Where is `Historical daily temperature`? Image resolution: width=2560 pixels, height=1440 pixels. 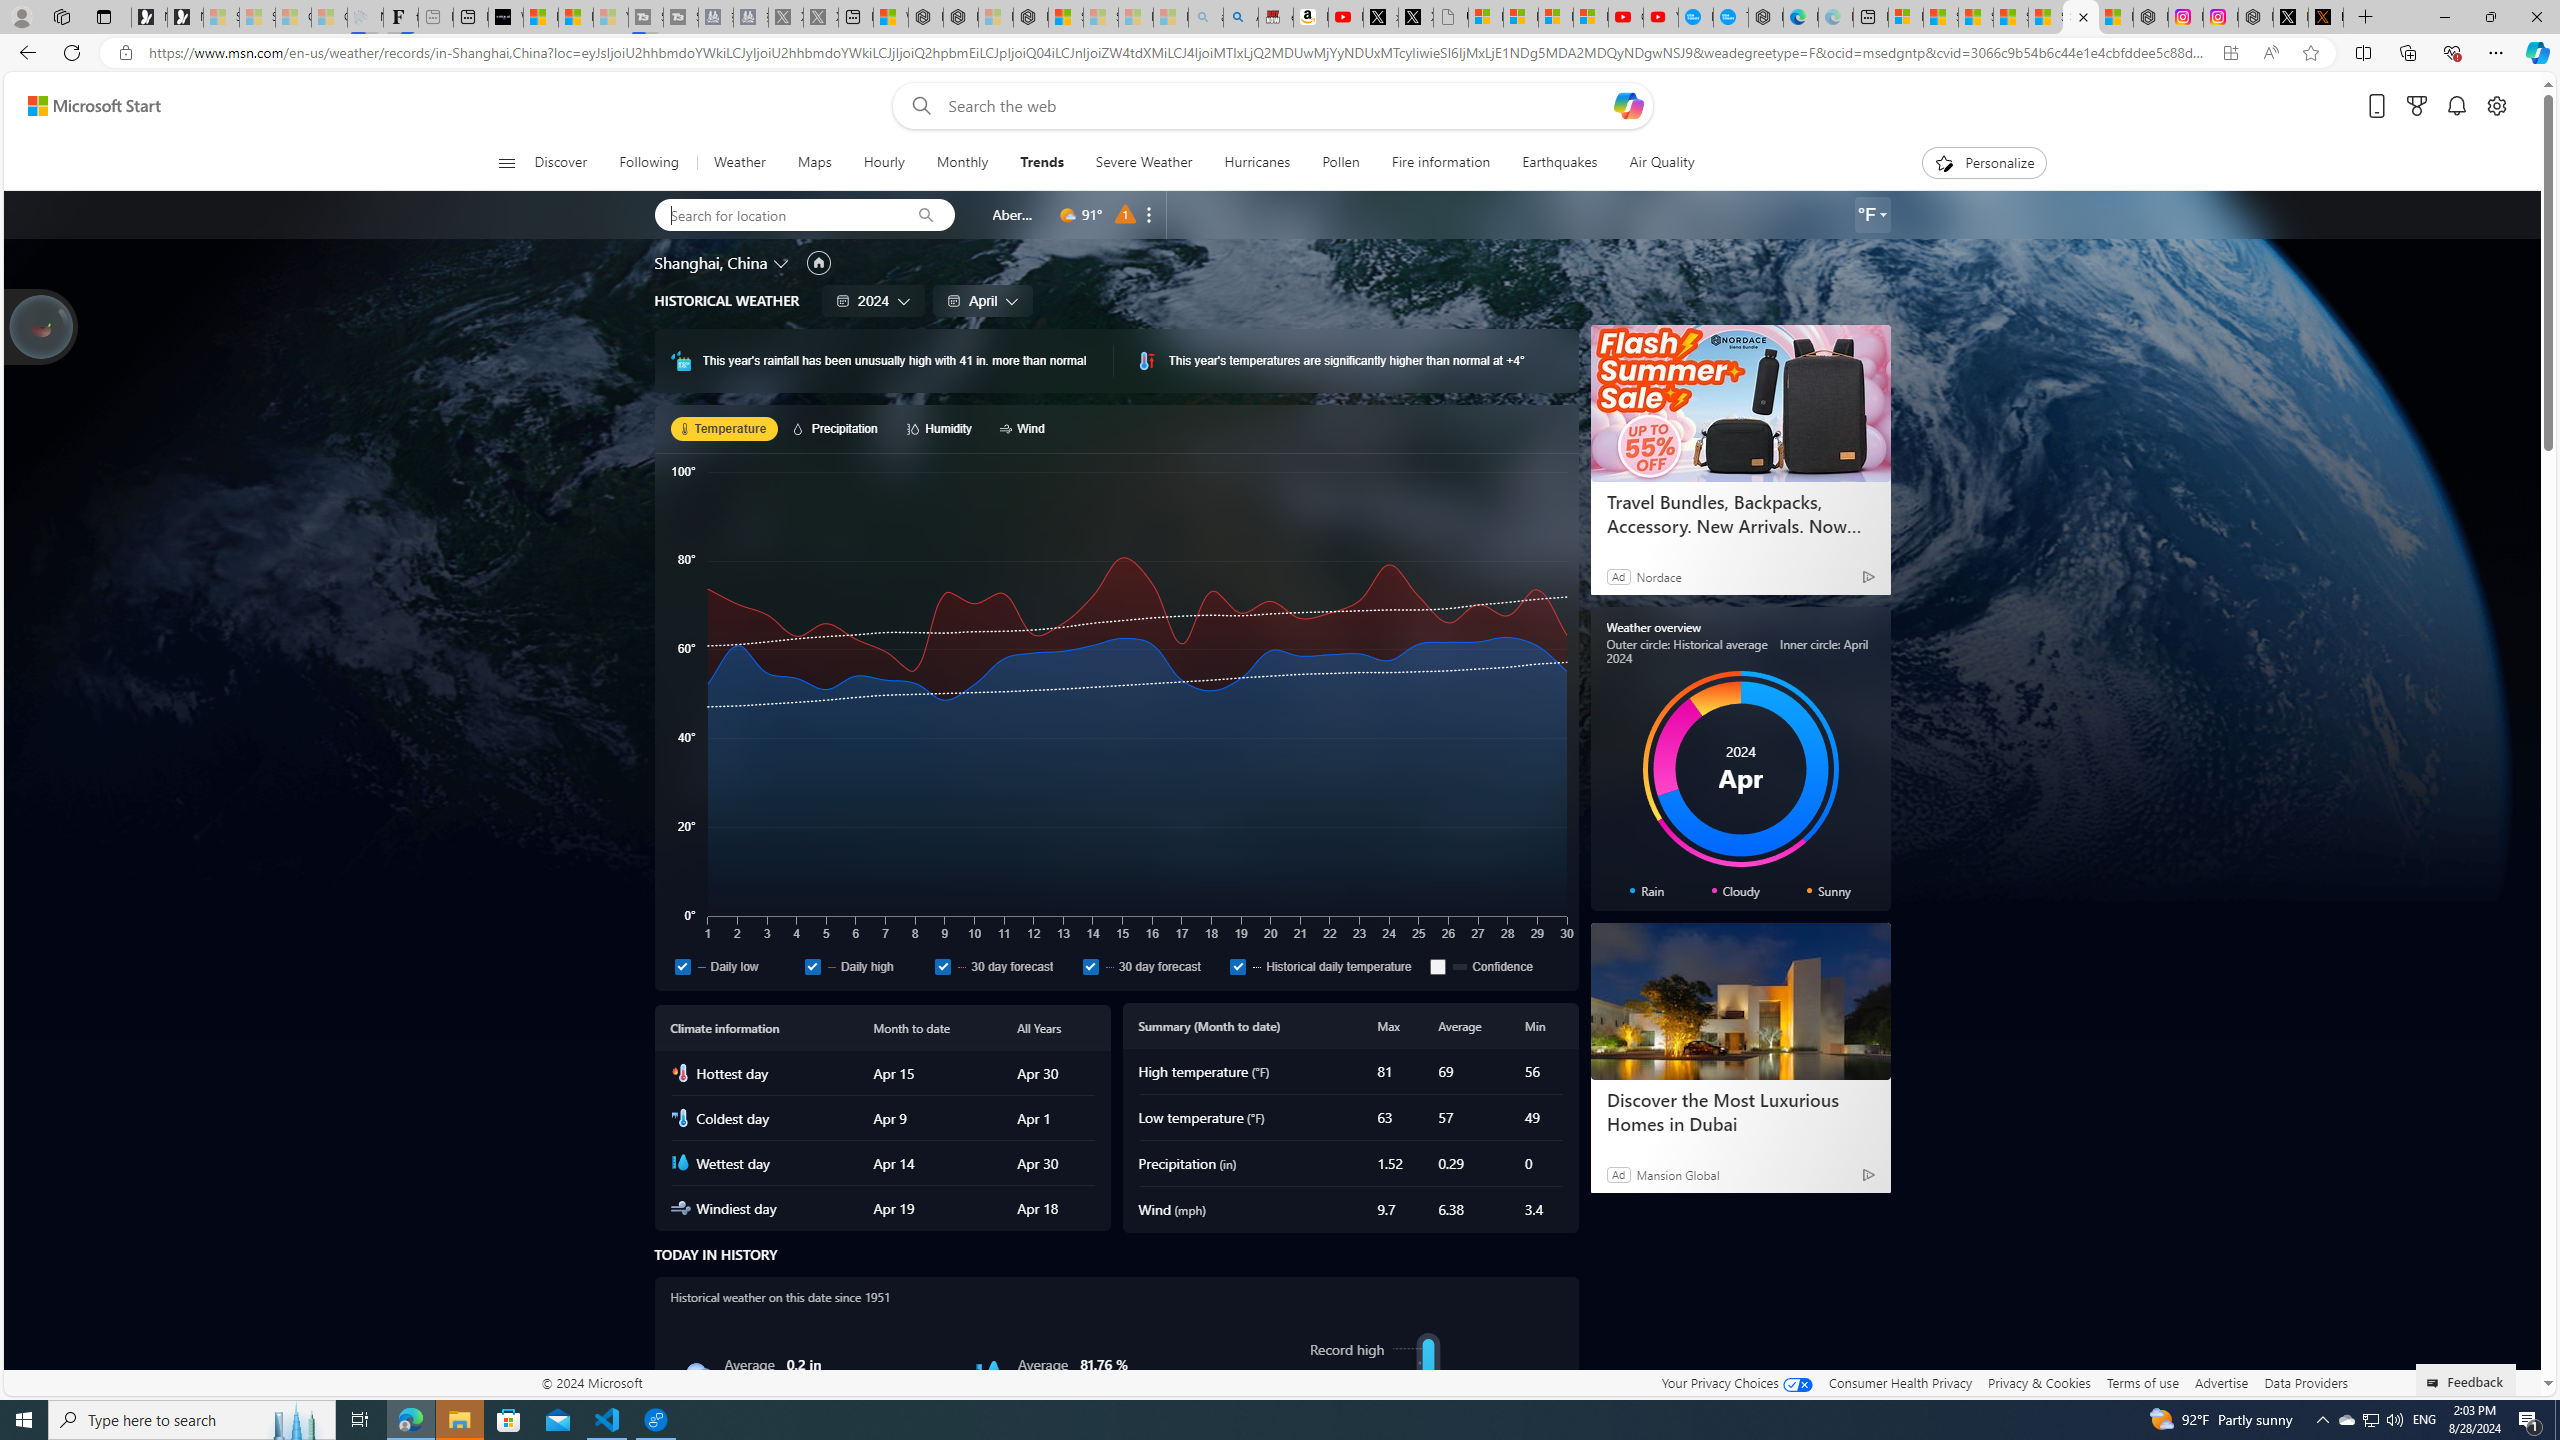
Historical daily temperature is located at coordinates (1326, 966).